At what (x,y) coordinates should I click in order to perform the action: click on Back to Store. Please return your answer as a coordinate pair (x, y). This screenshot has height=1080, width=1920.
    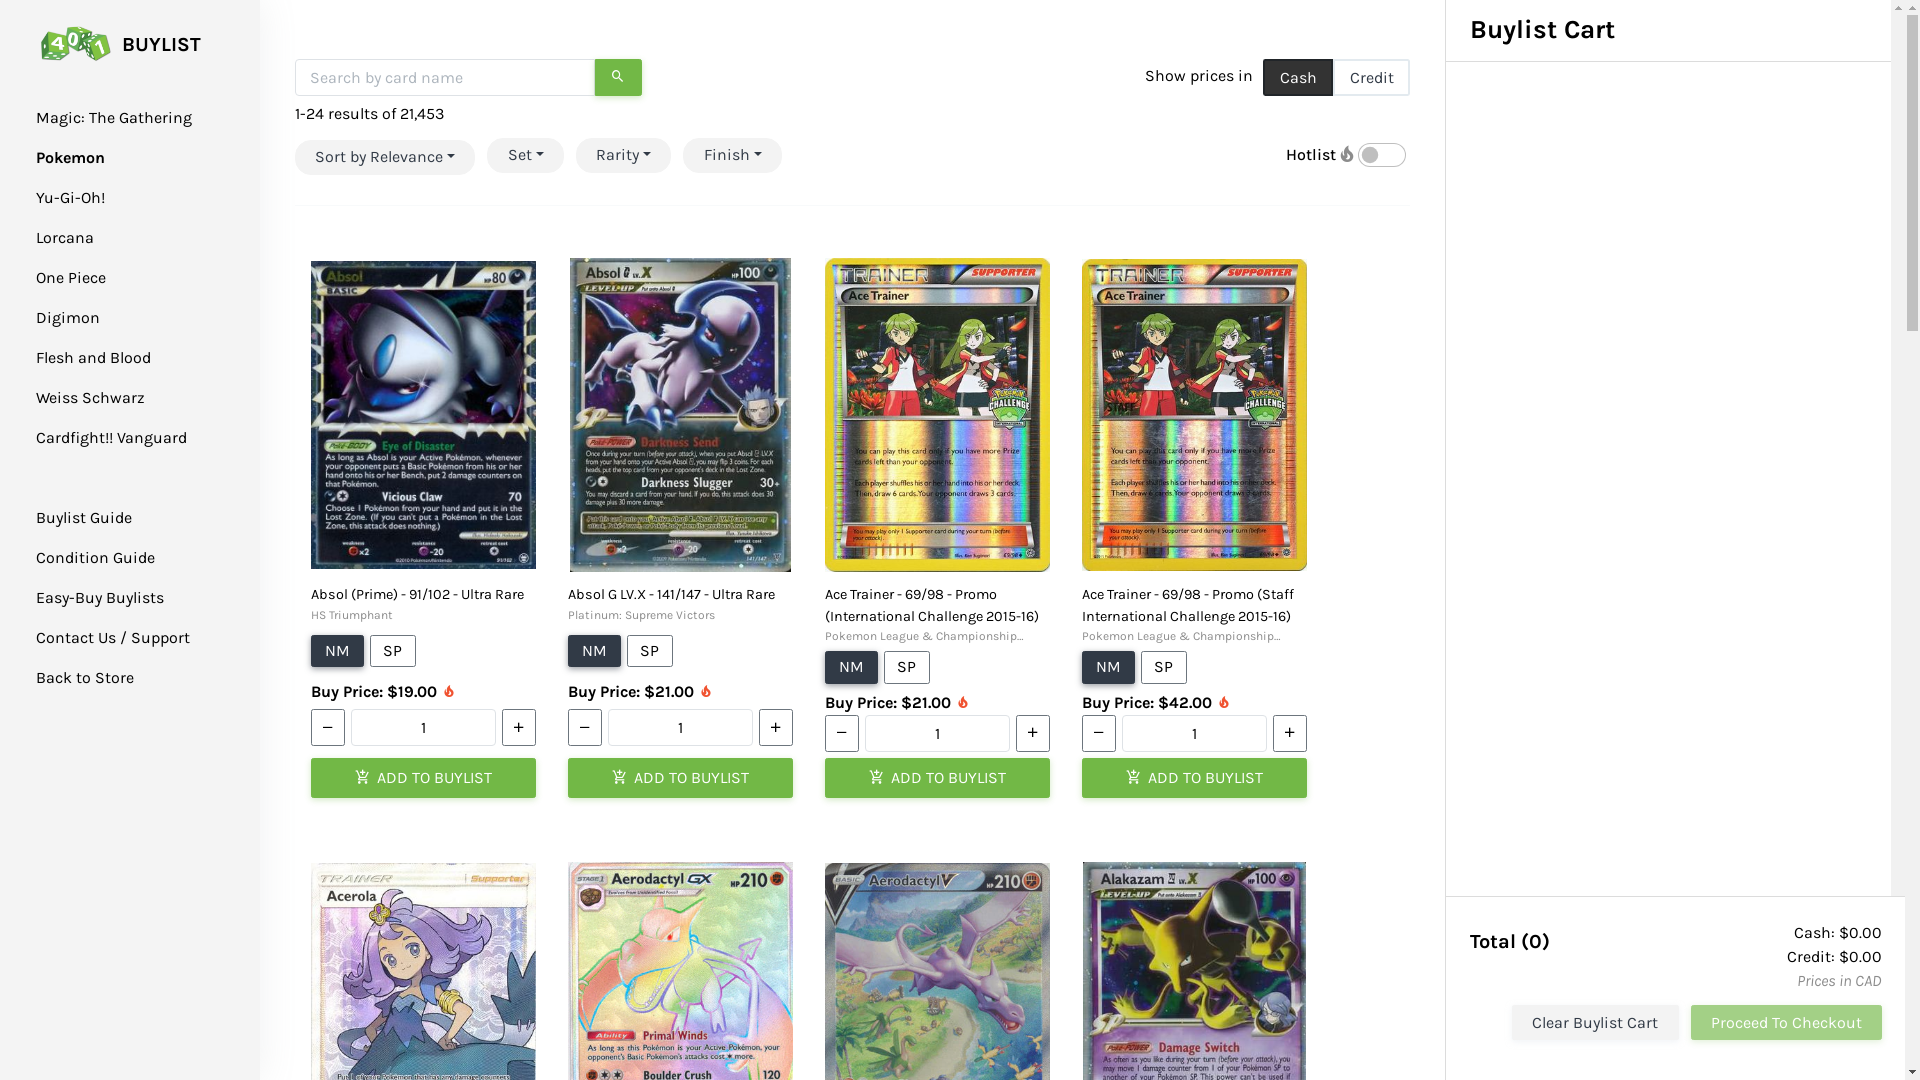
    Looking at the image, I should click on (85, 678).